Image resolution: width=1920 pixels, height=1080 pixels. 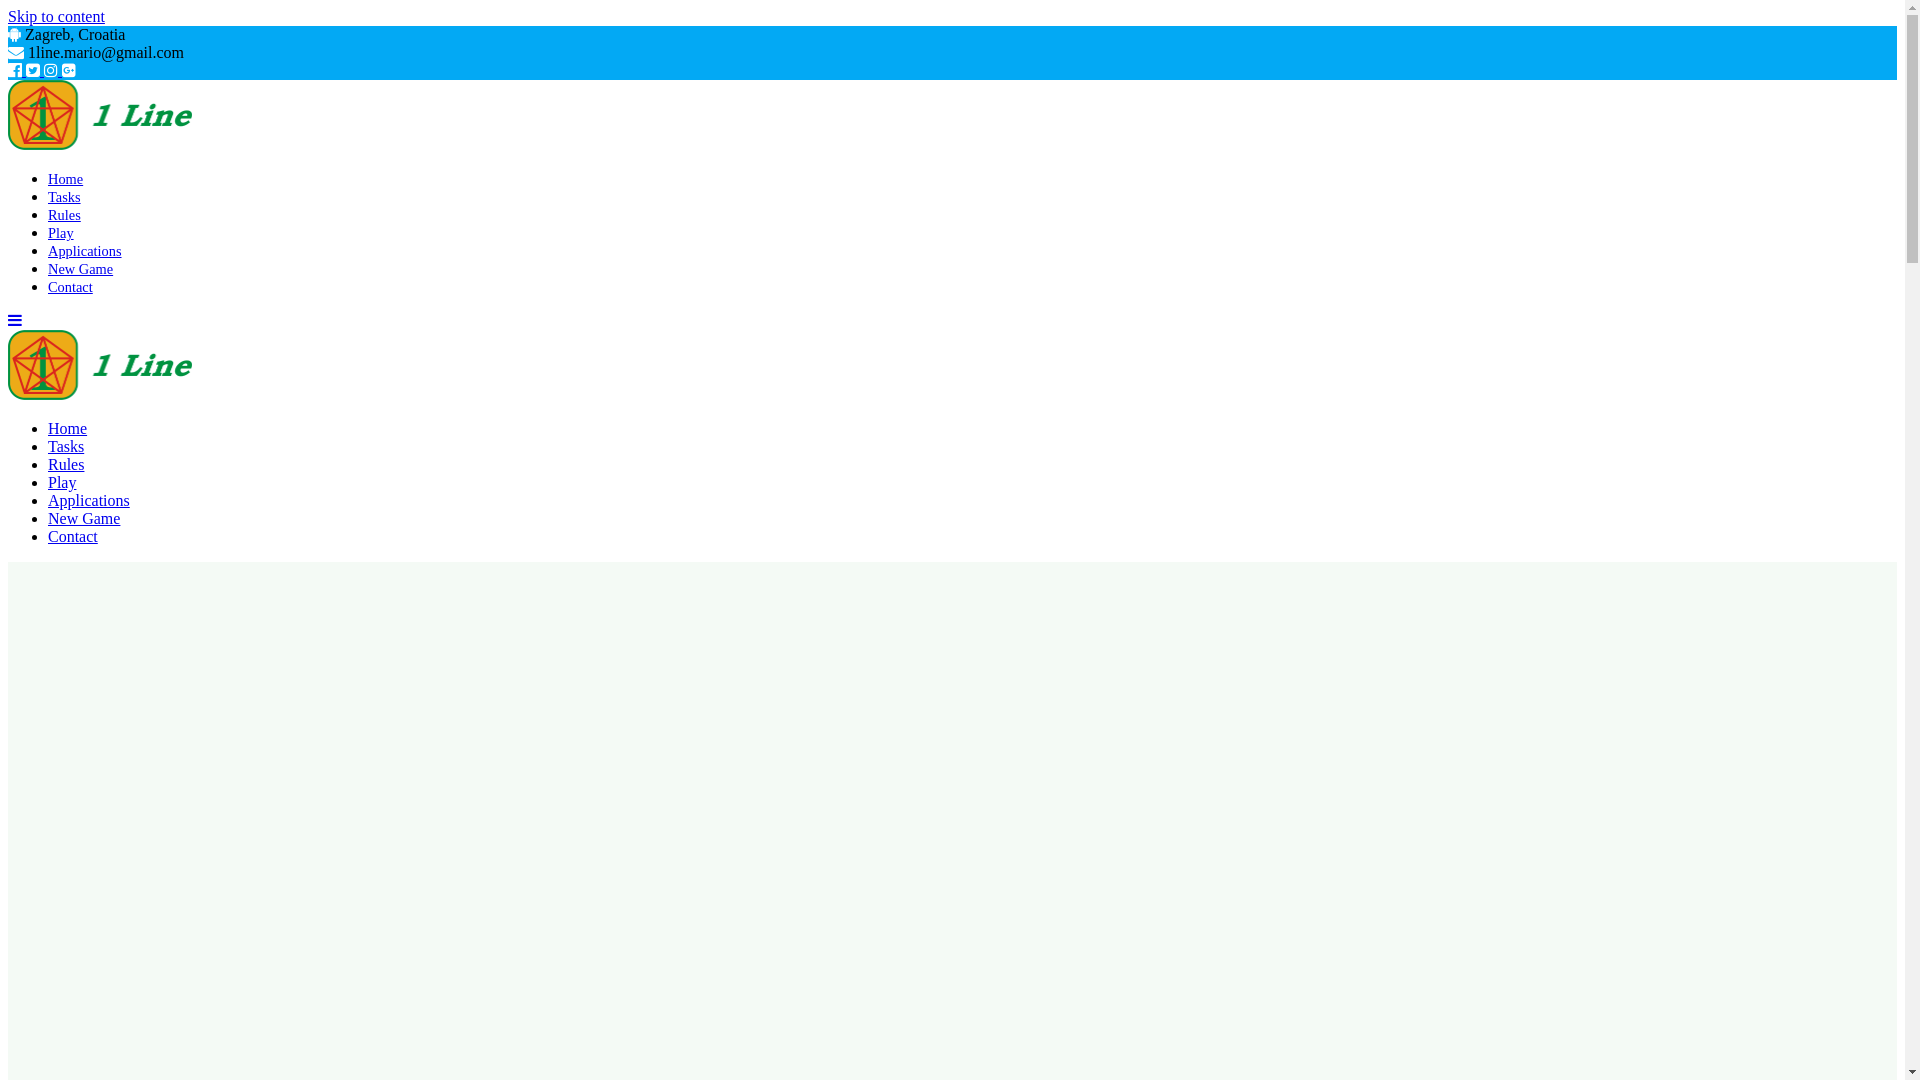 What do you see at coordinates (56, 16) in the screenshot?
I see `Skip to content` at bounding box center [56, 16].